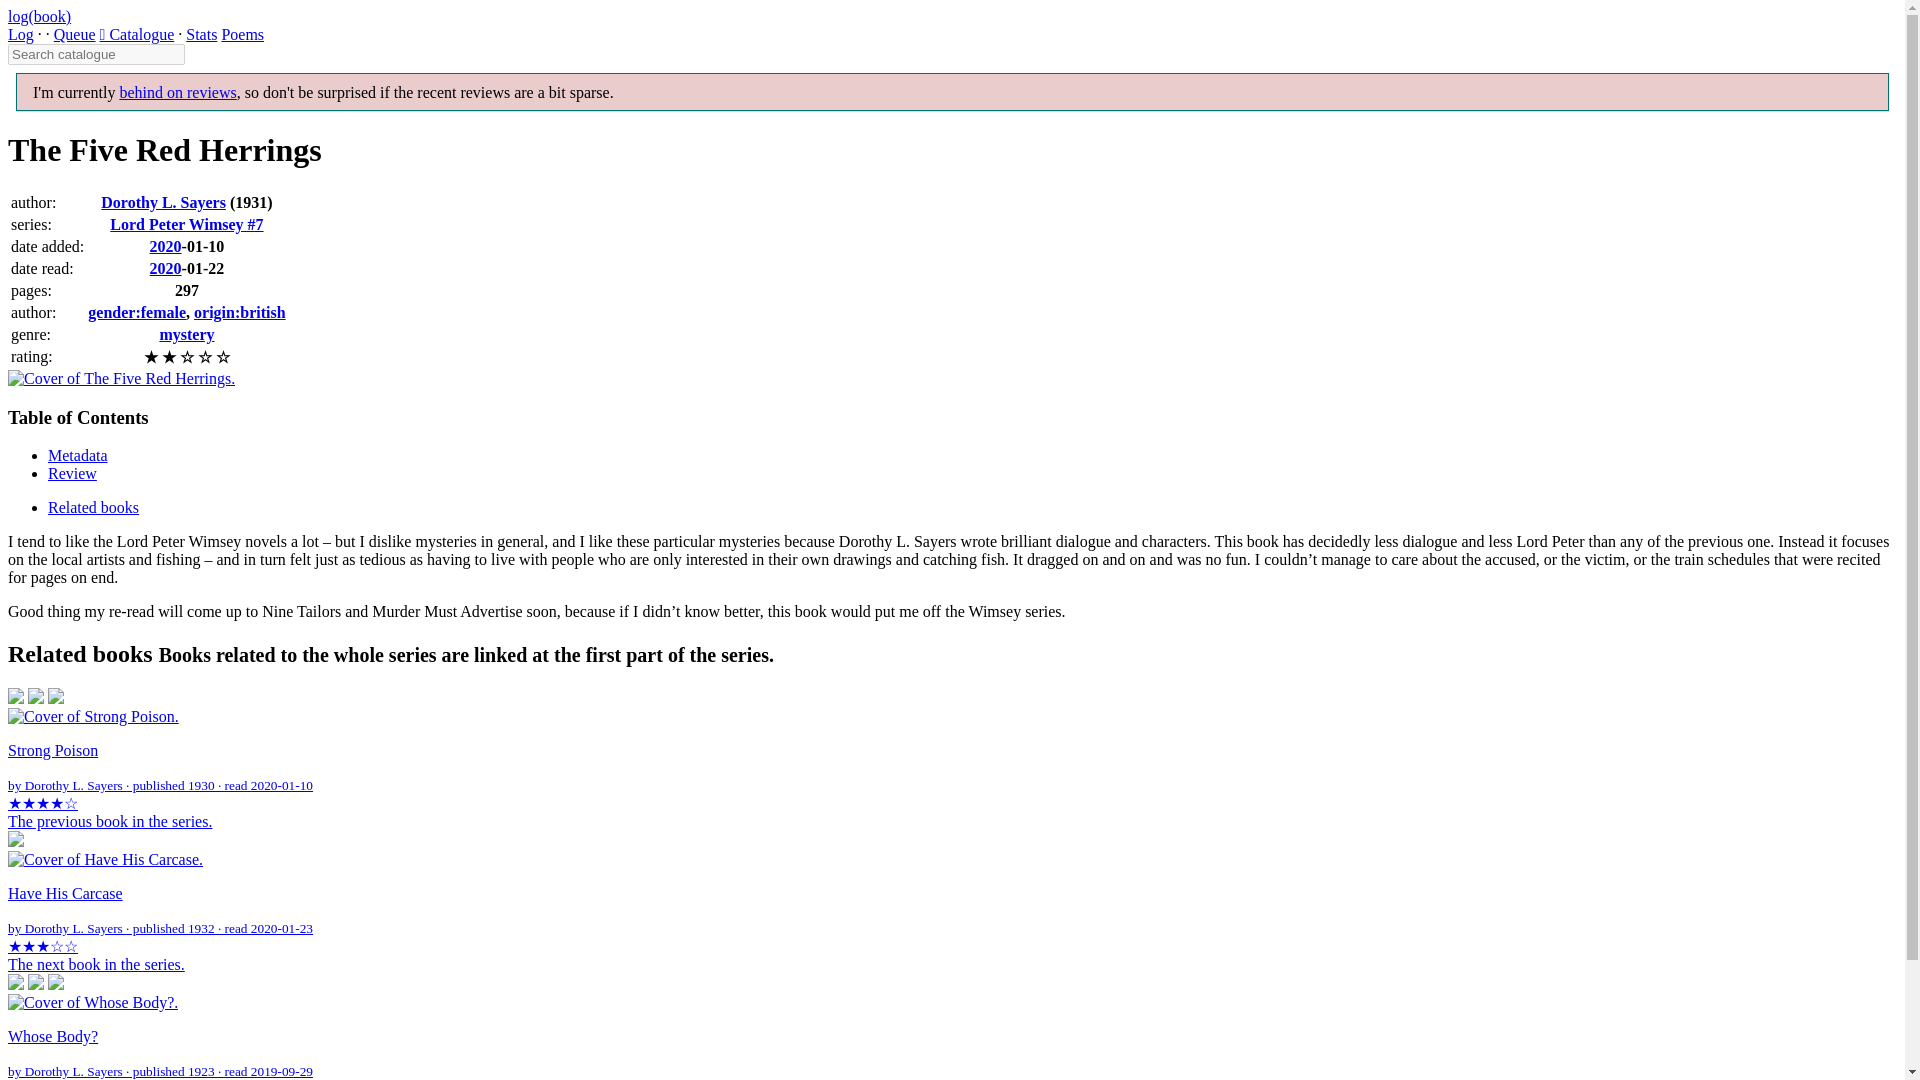 This screenshot has width=1920, height=1080. What do you see at coordinates (72, 473) in the screenshot?
I see `Review` at bounding box center [72, 473].